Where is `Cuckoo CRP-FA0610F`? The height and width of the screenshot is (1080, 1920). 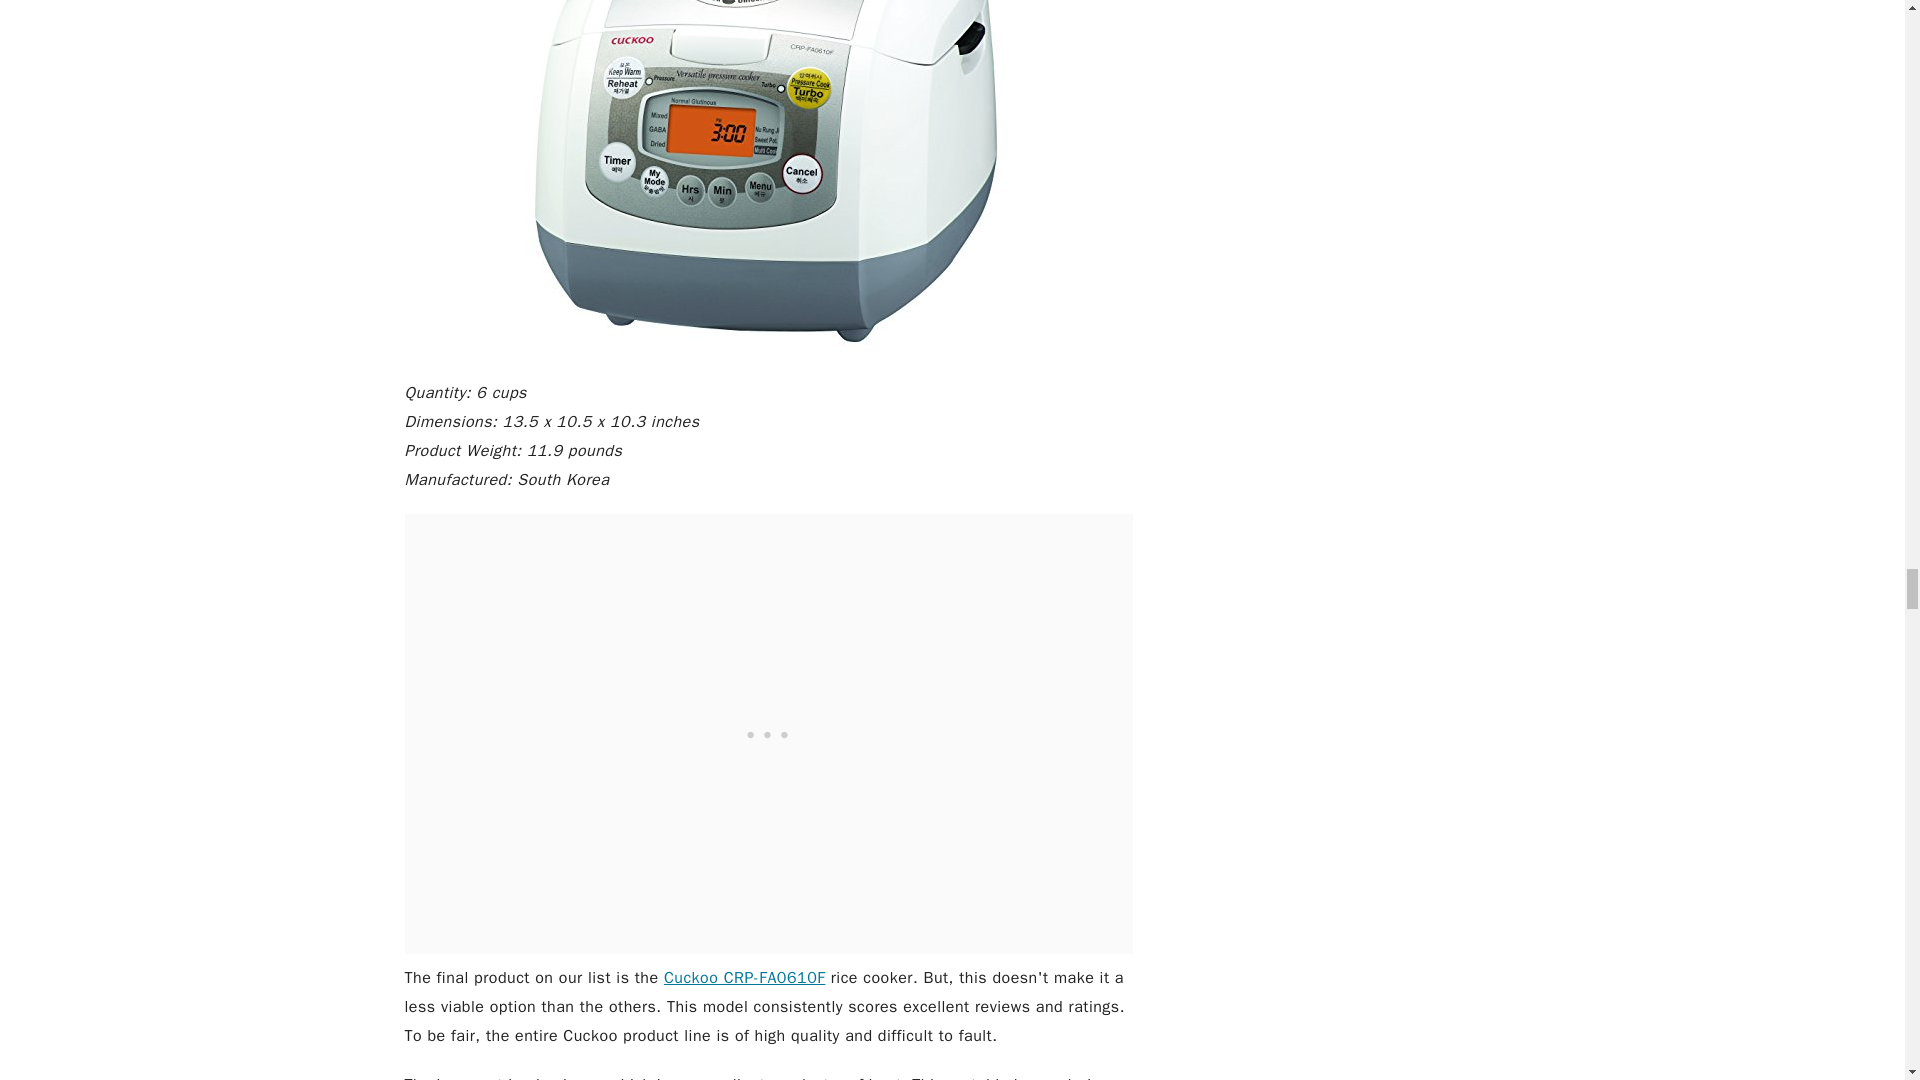 Cuckoo CRP-FA0610F is located at coordinates (744, 978).